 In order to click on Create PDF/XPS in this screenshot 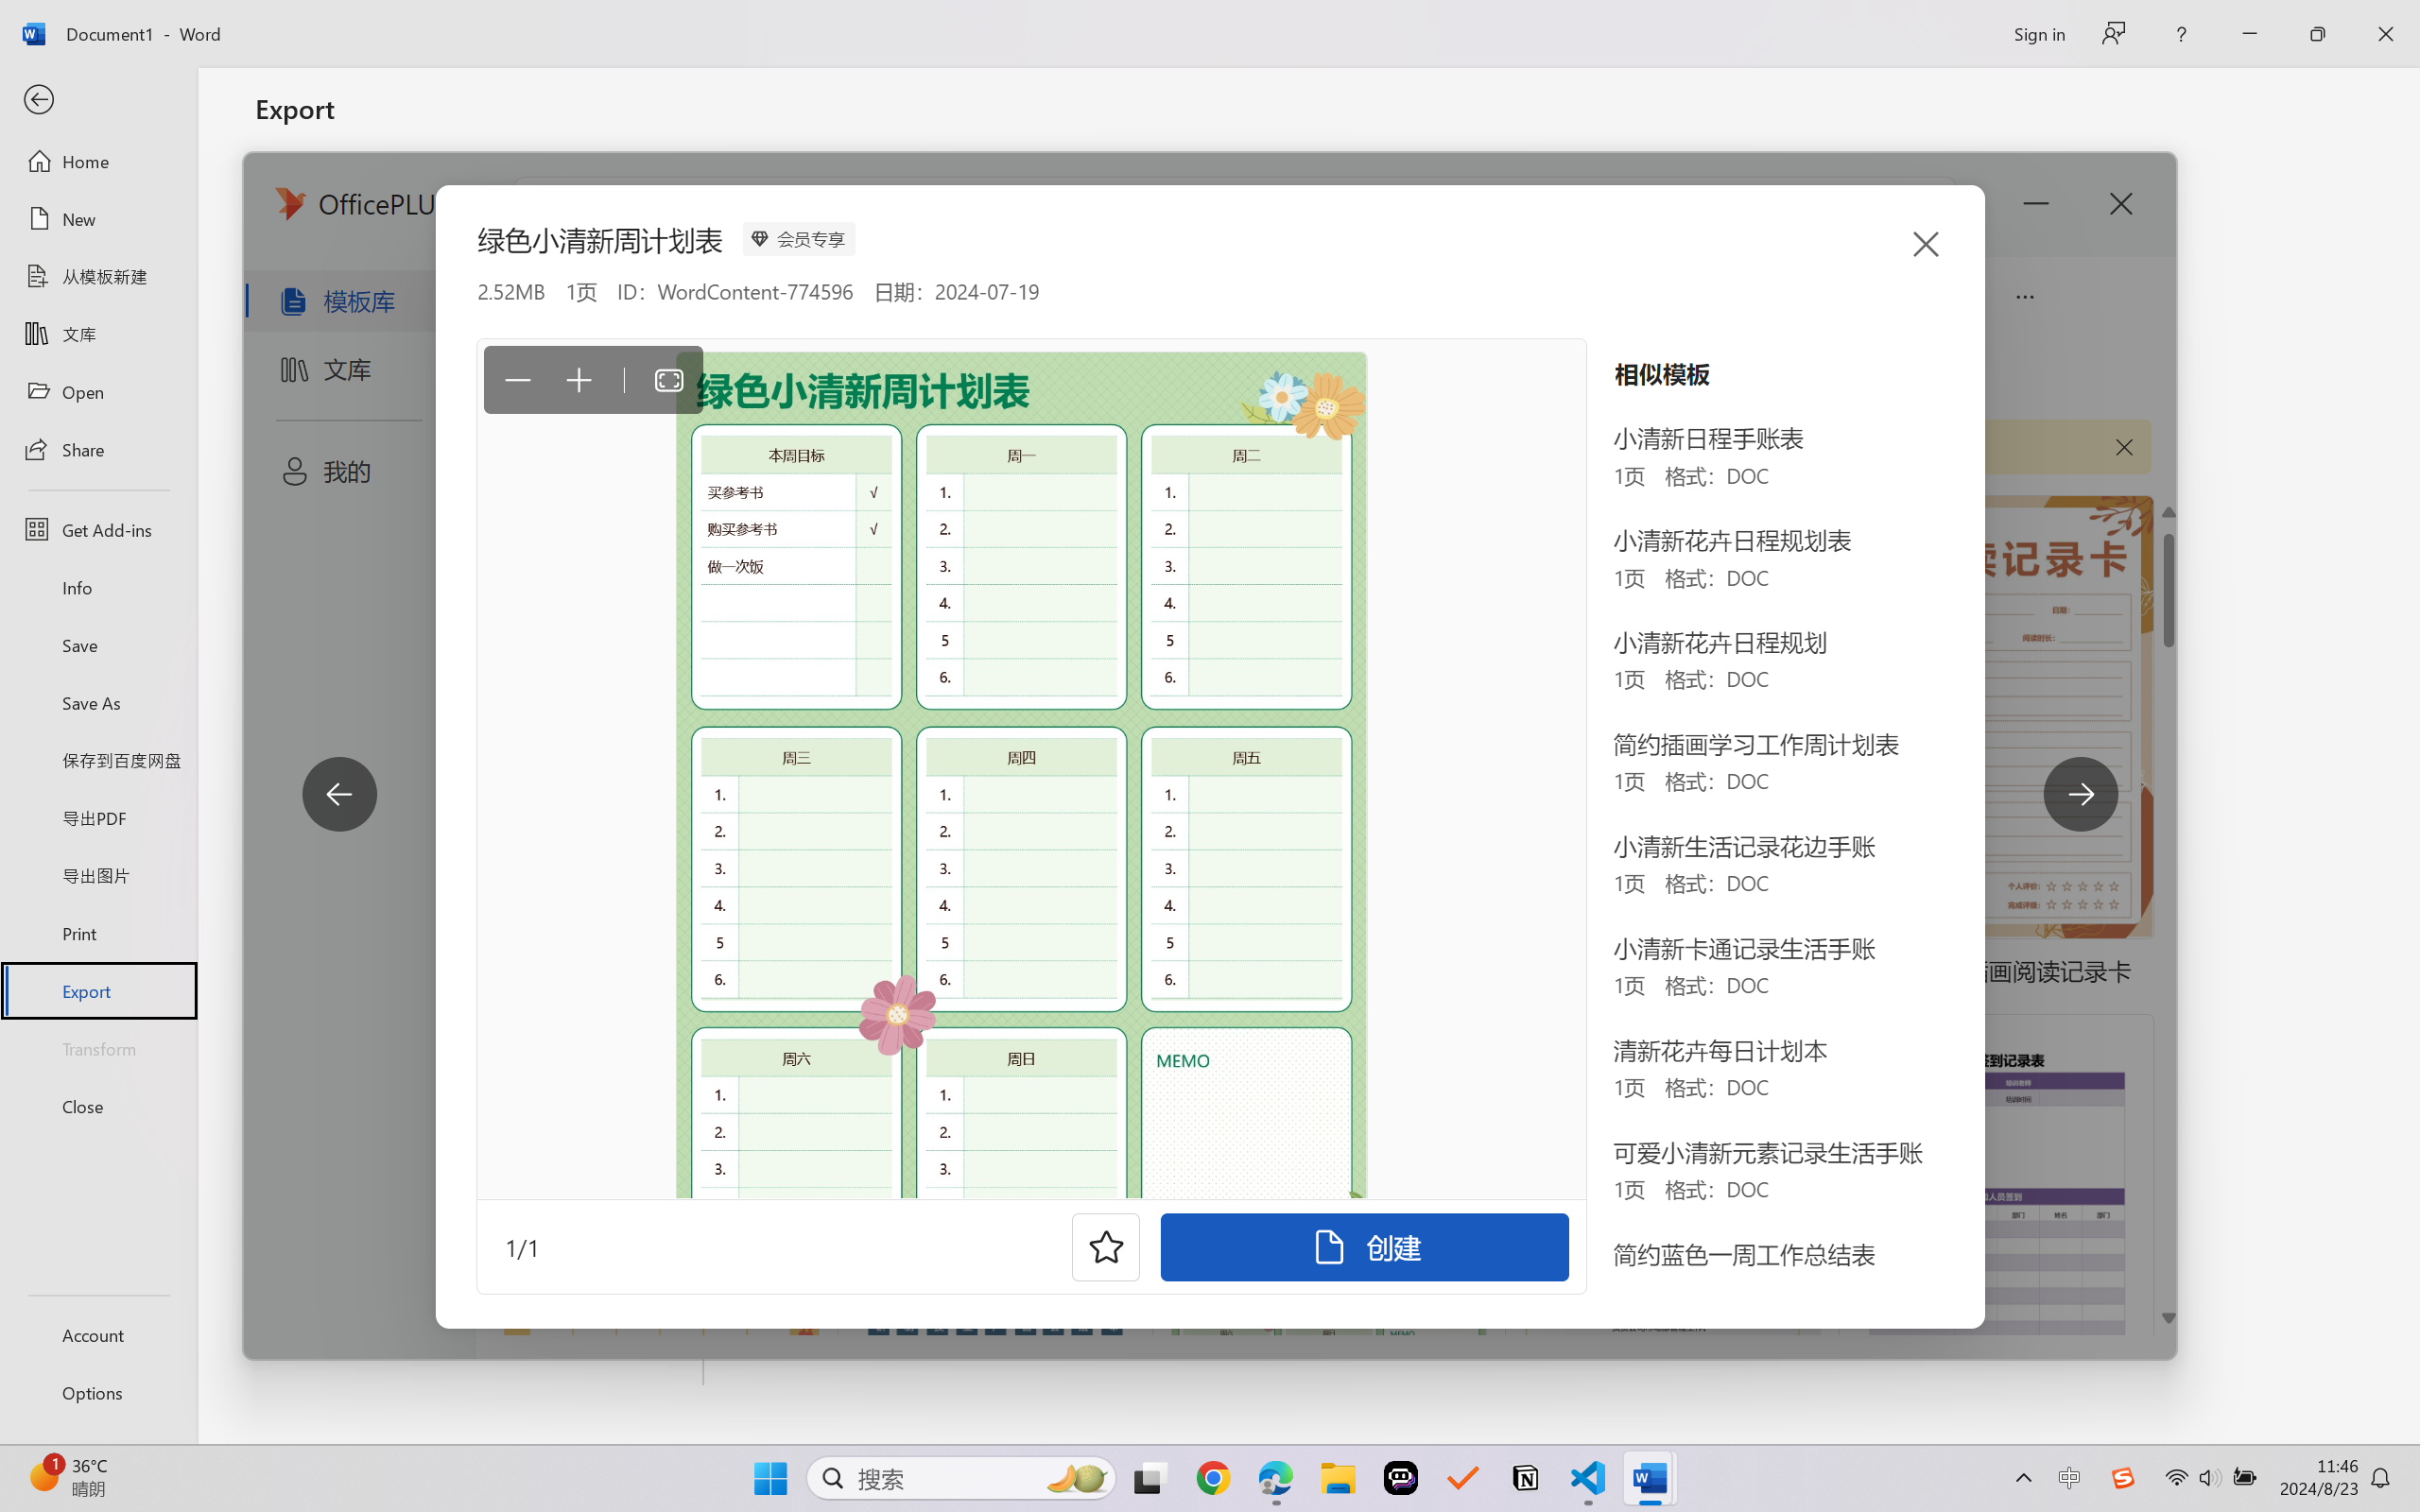, I will do `click(811, 377)`.